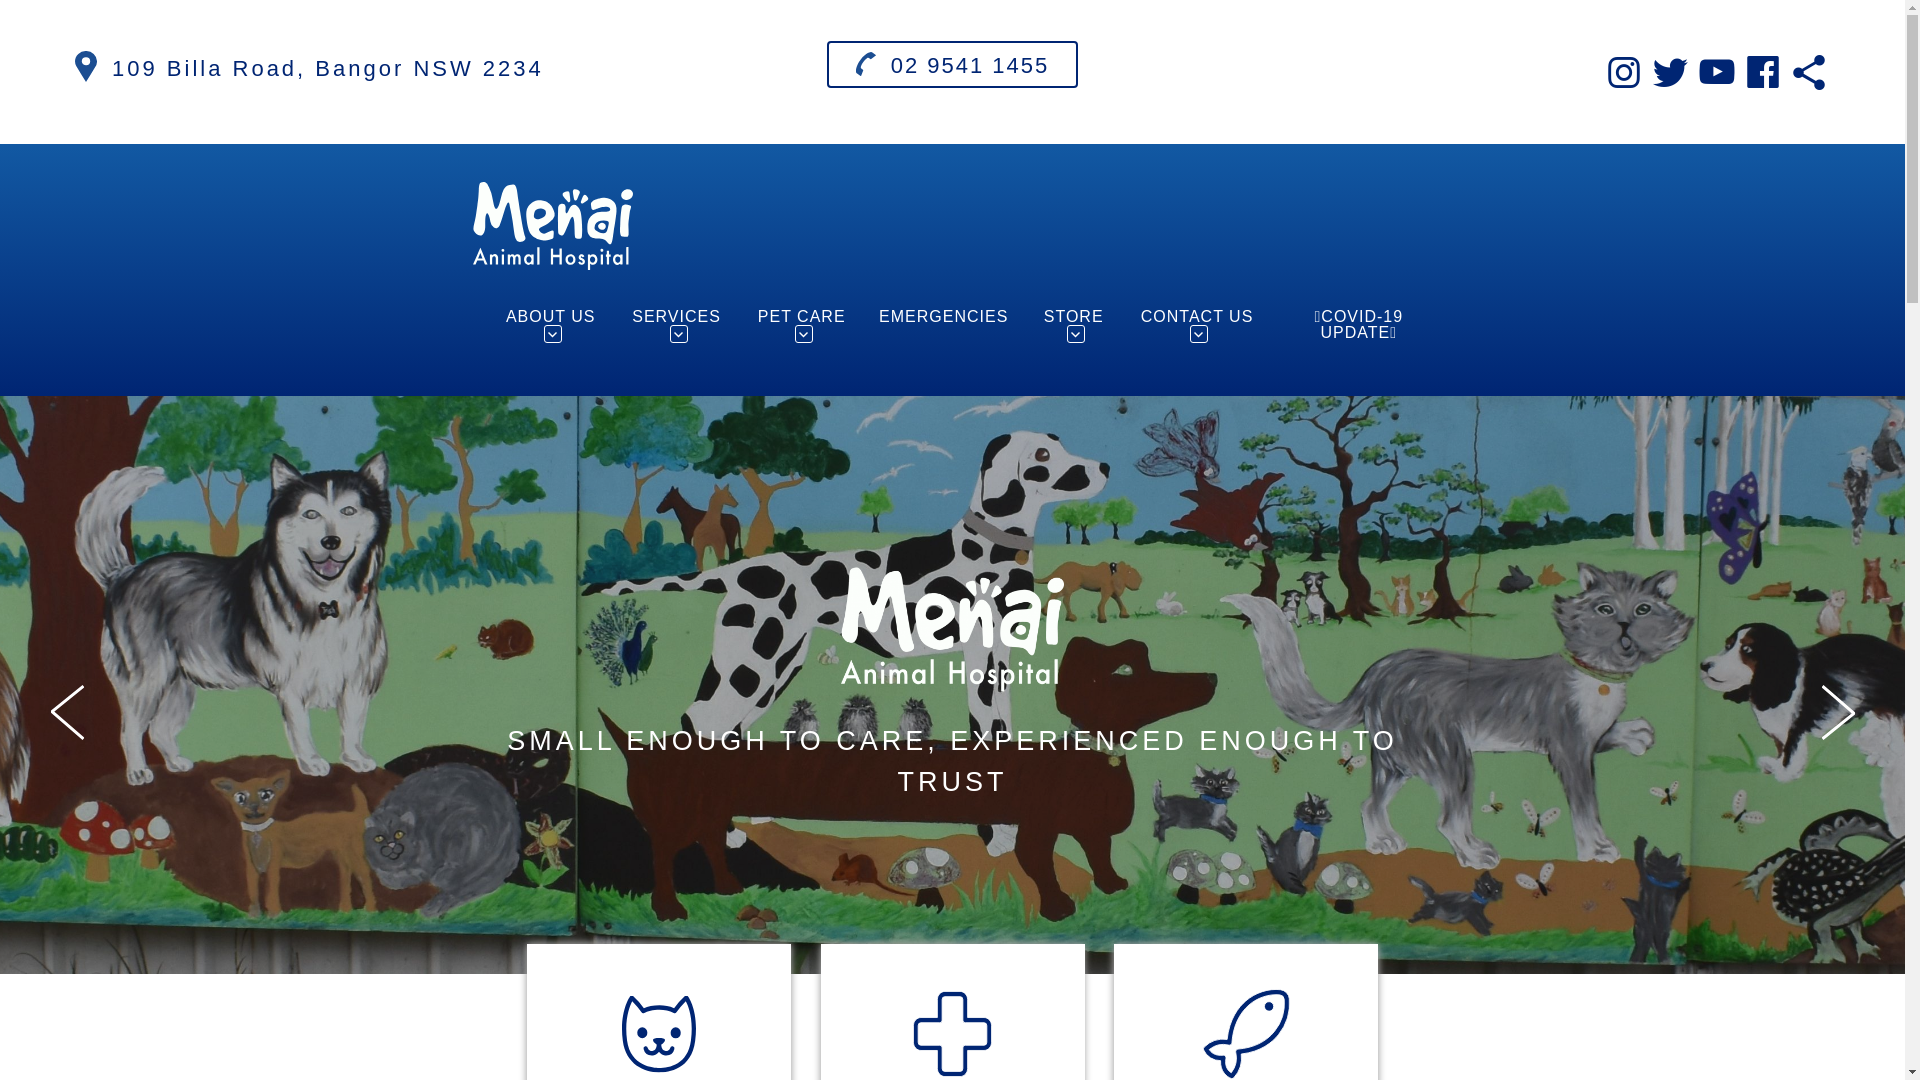 The width and height of the screenshot is (1920, 1080). What do you see at coordinates (328, 68) in the screenshot?
I see `109 Billa Road, Bangor NSW 2234` at bounding box center [328, 68].